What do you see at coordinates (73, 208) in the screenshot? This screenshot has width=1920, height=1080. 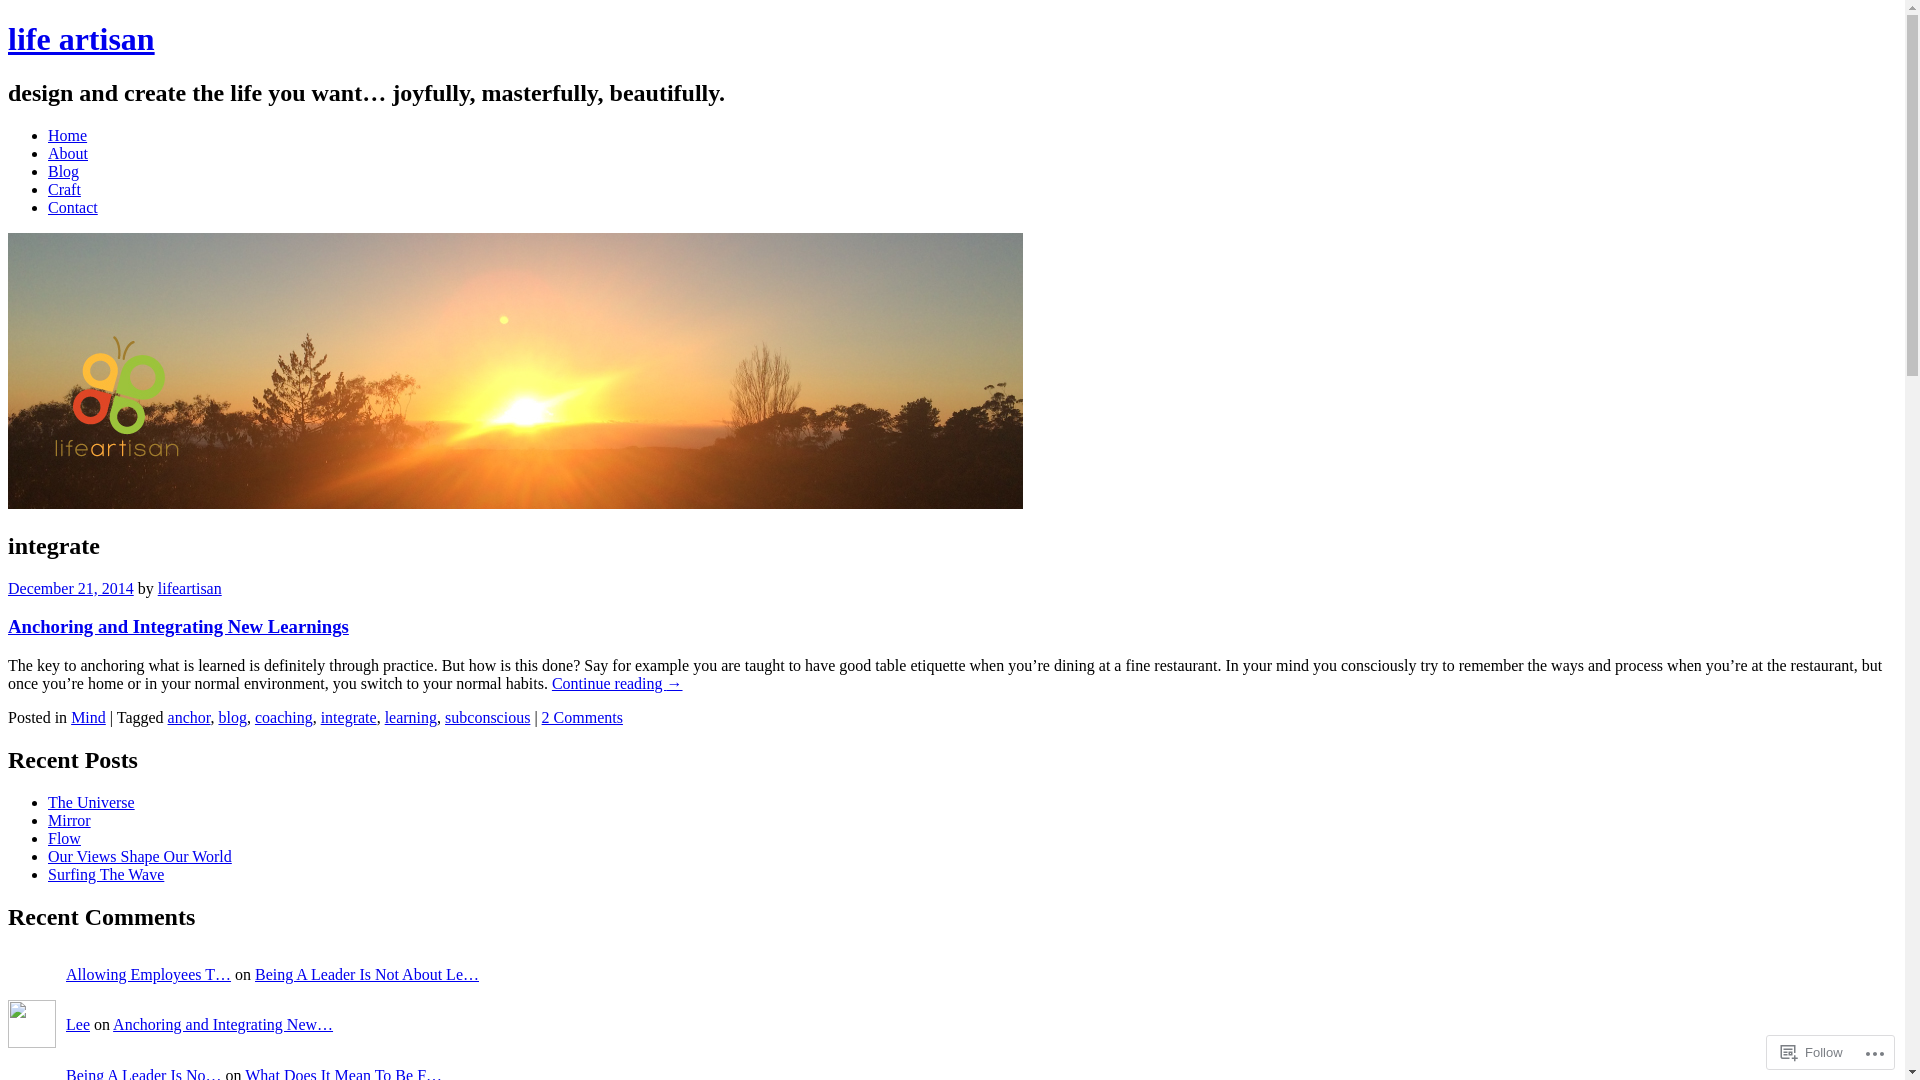 I see `Contact` at bounding box center [73, 208].